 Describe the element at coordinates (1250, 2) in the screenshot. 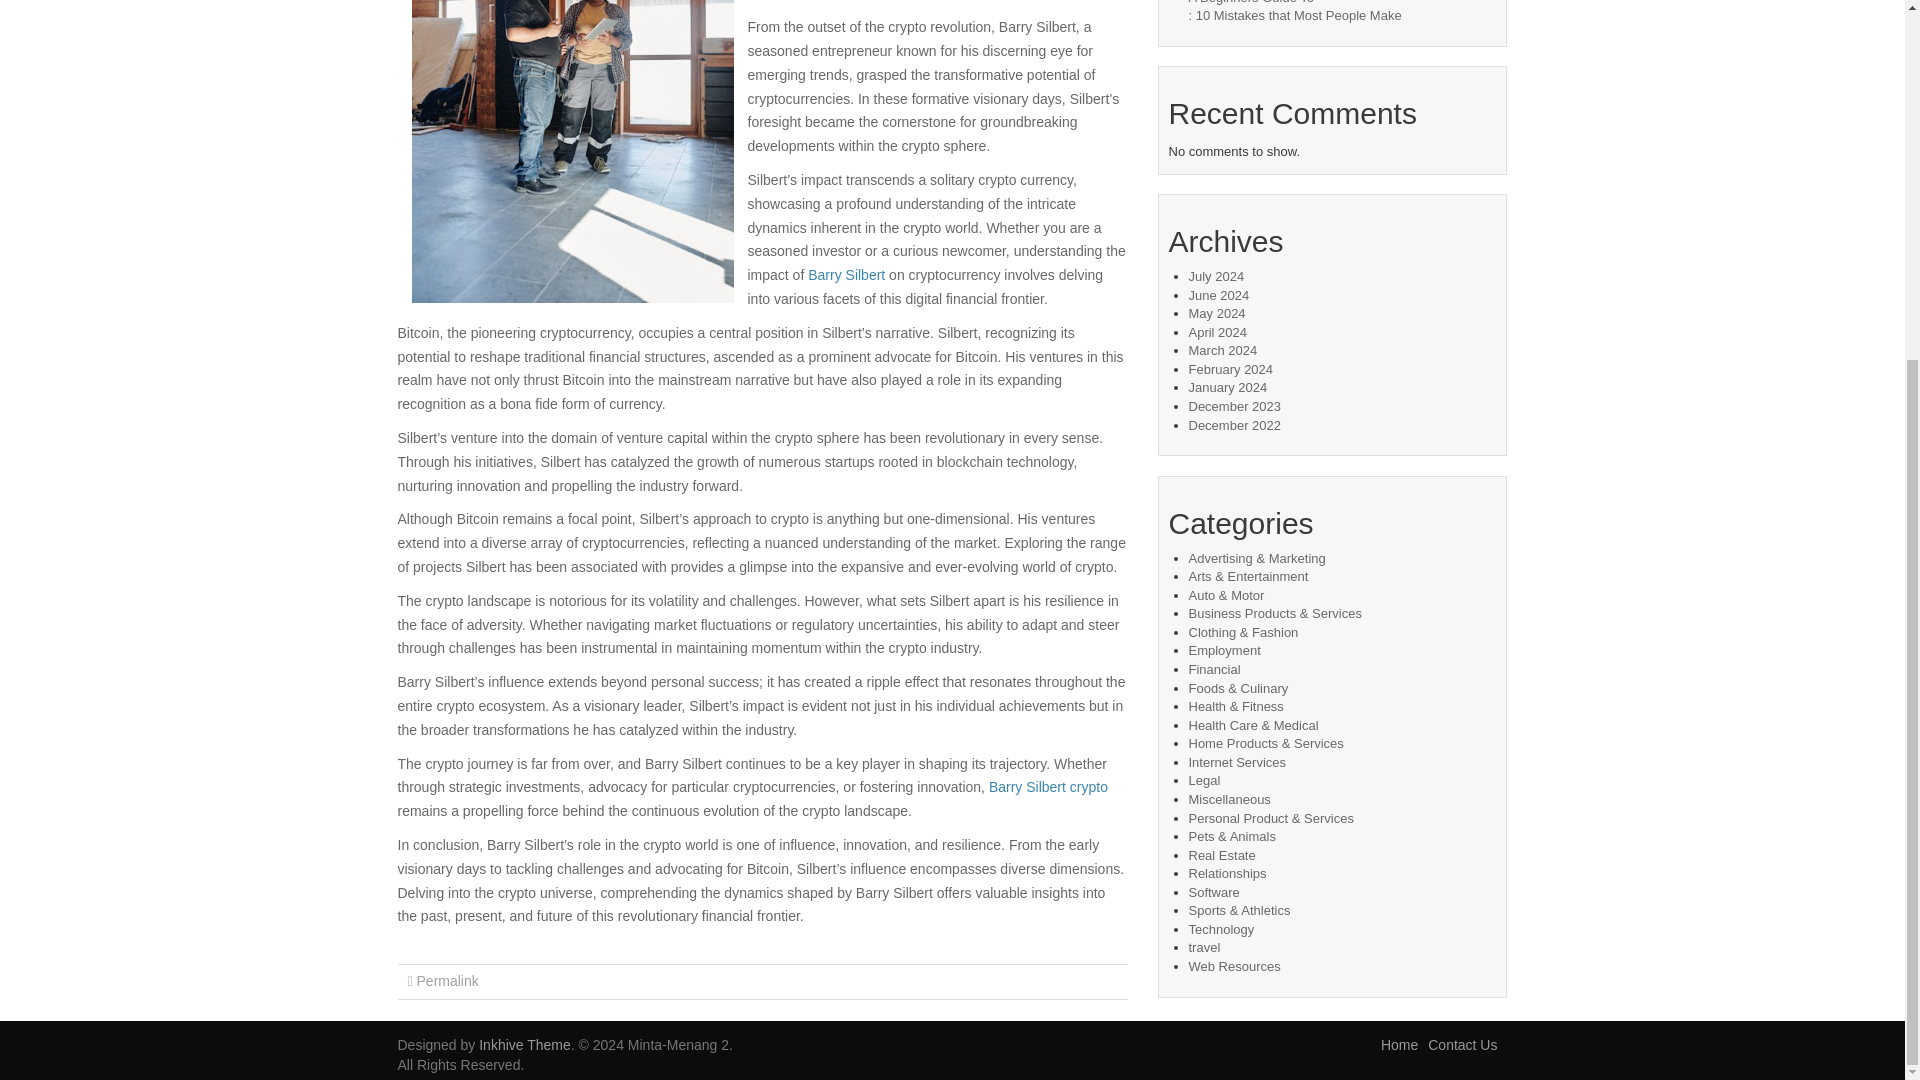

I see `A Beginners Guide To` at that location.